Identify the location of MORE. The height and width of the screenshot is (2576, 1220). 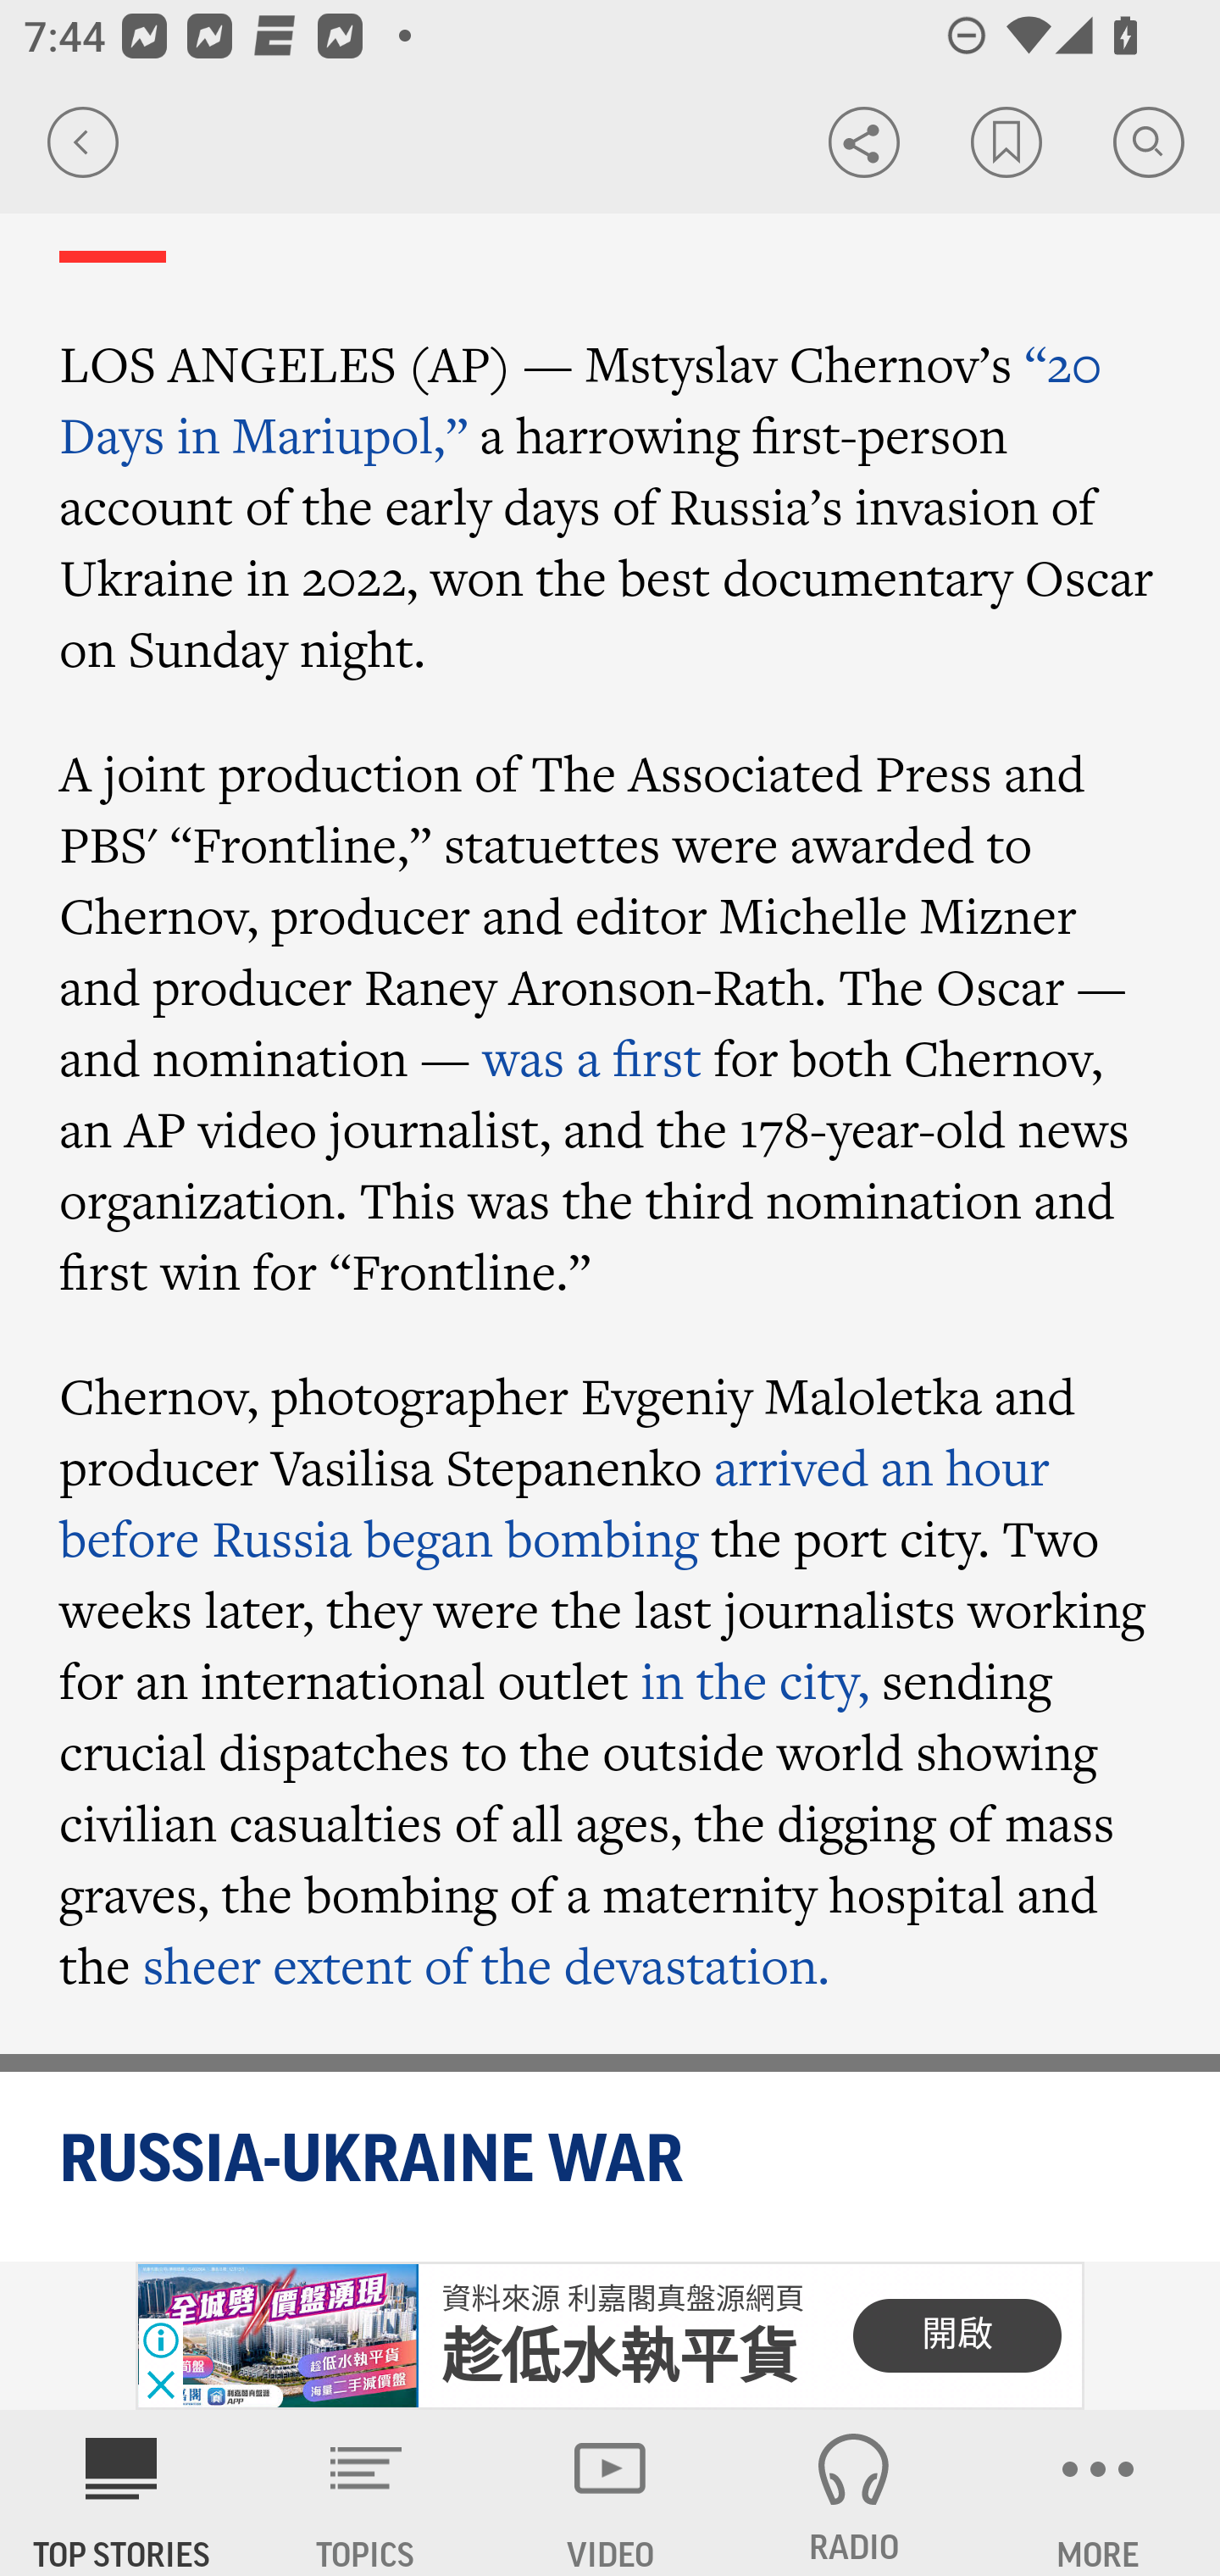
(1098, 2493).